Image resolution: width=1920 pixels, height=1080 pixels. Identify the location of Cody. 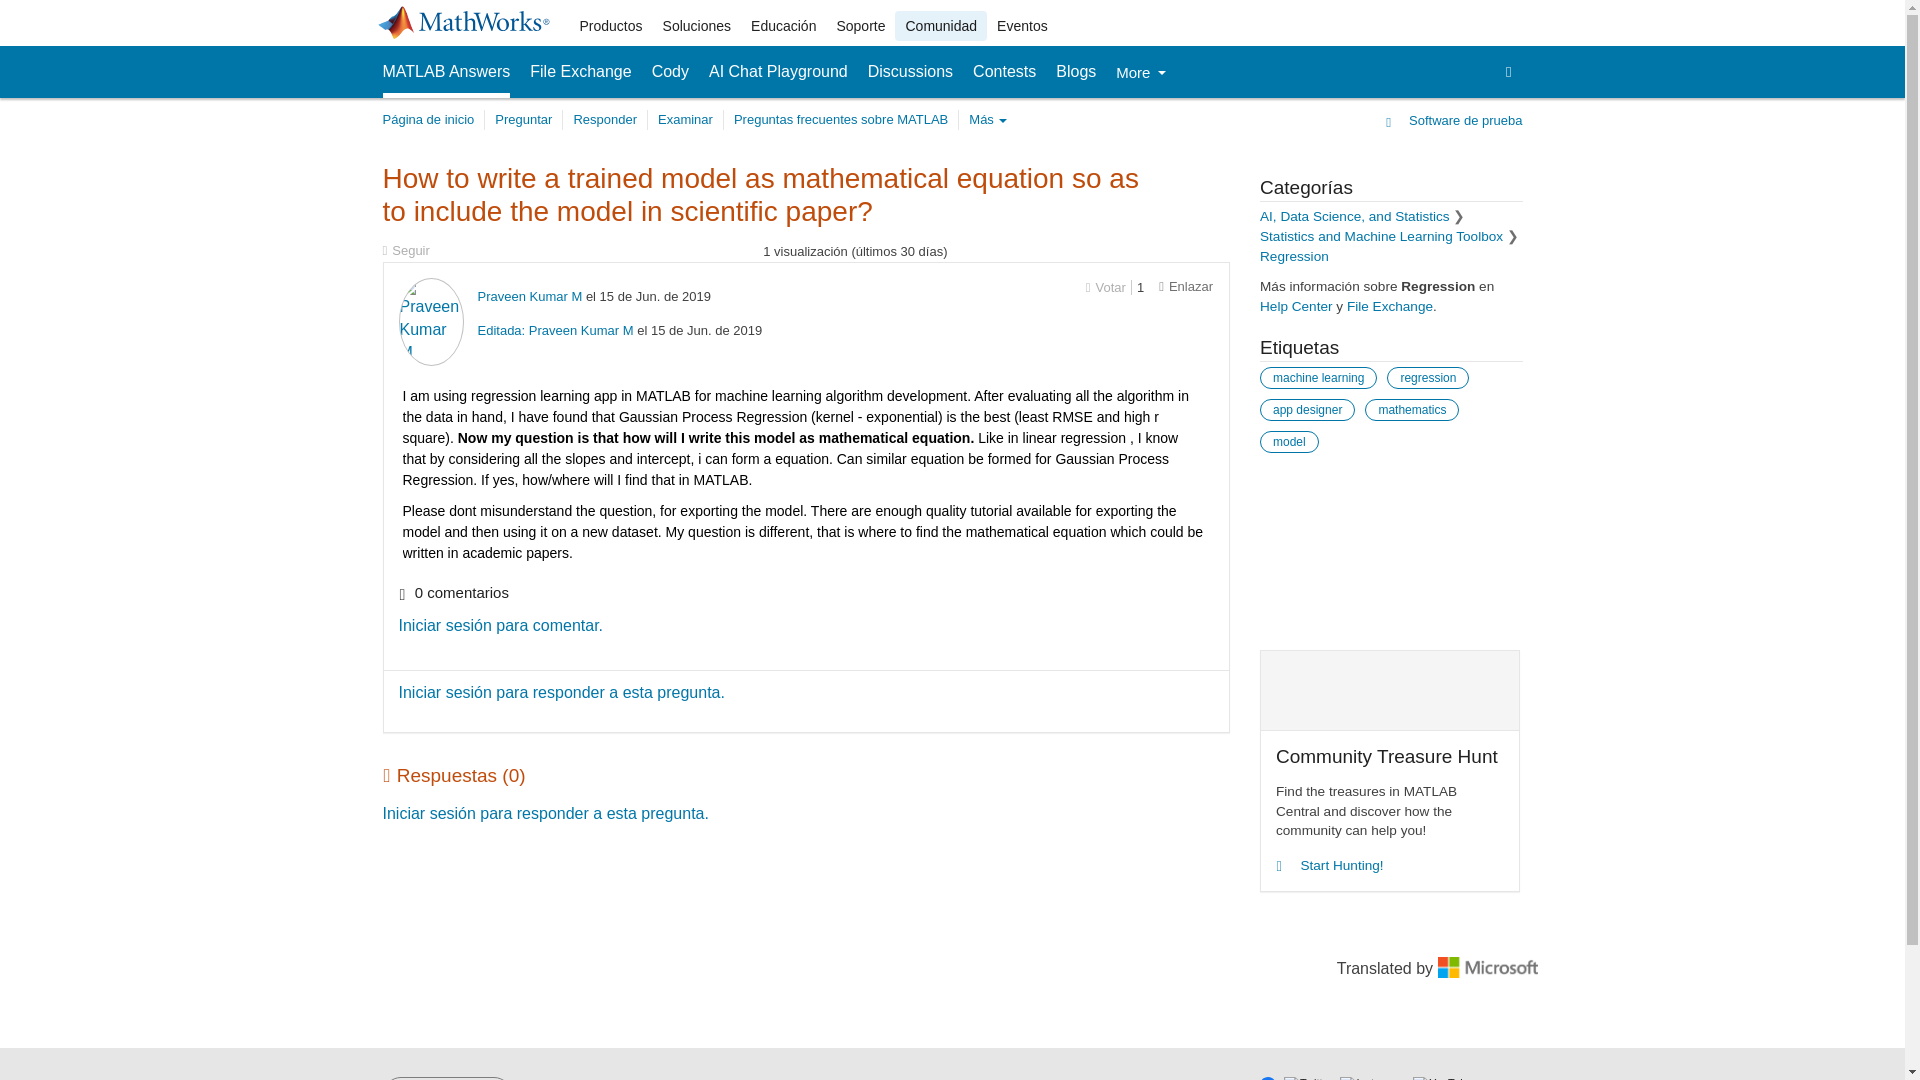
(670, 72).